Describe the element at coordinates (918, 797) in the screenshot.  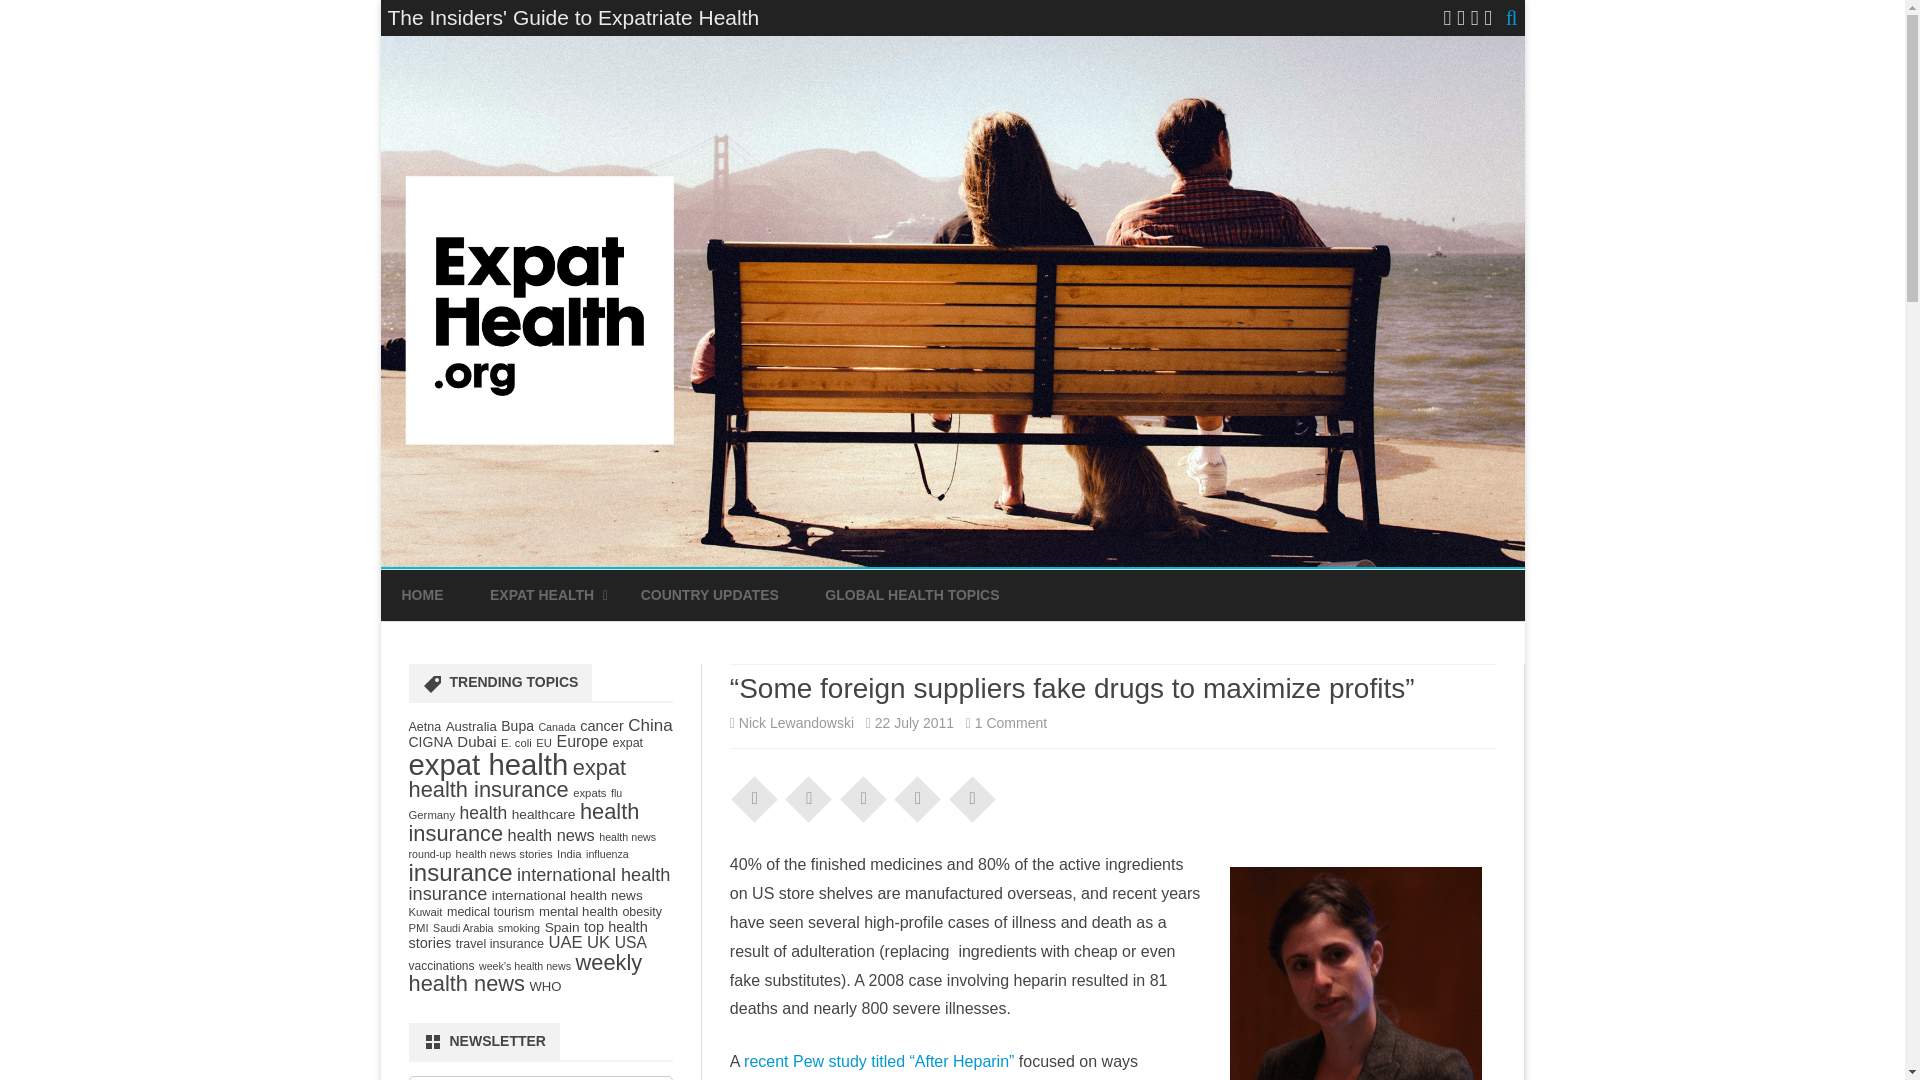
I see `Share it on Email` at that location.